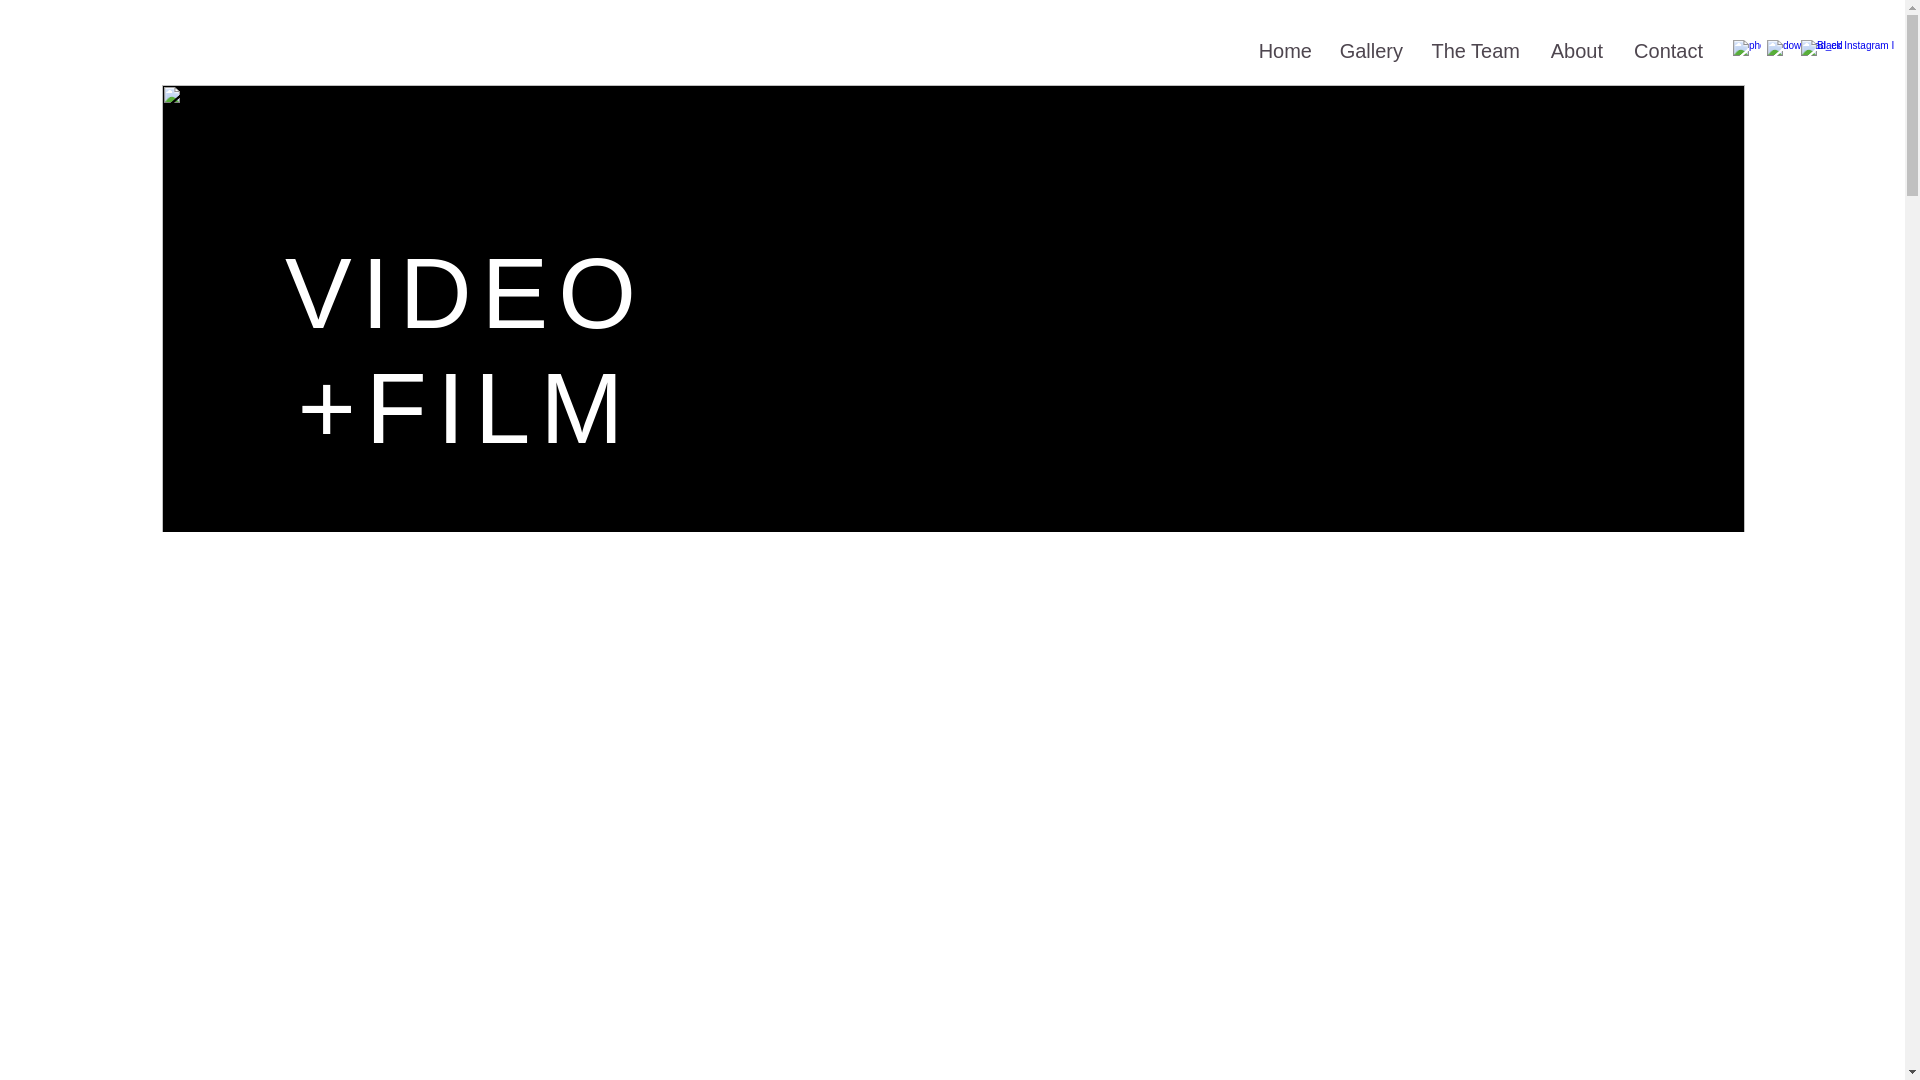 The image size is (1920, 1080). What do you see at coordinates (1474, 50) in the screenshot?
I see `The Team` at bounding box center [1474, 50].